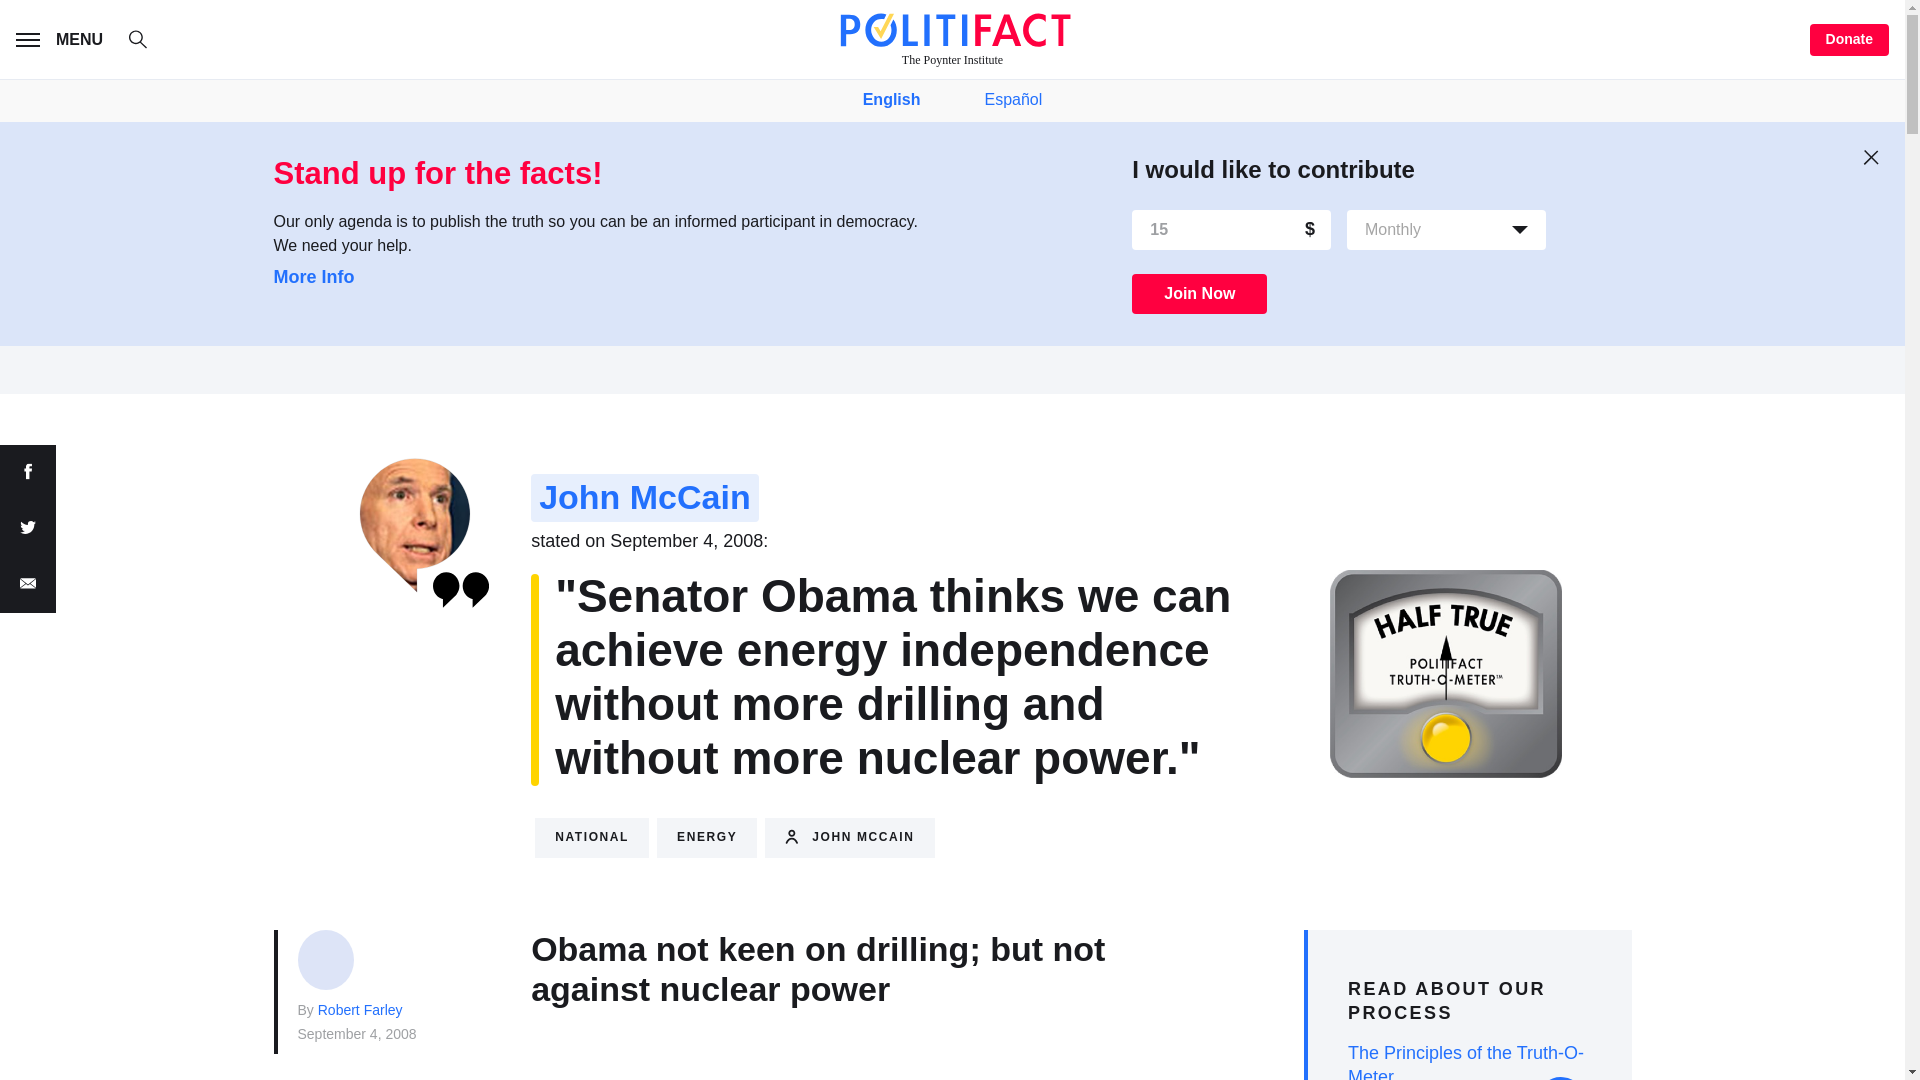 The width and height of the screenshot is (1920, 1080). I want to click on National, so click(592, 837).